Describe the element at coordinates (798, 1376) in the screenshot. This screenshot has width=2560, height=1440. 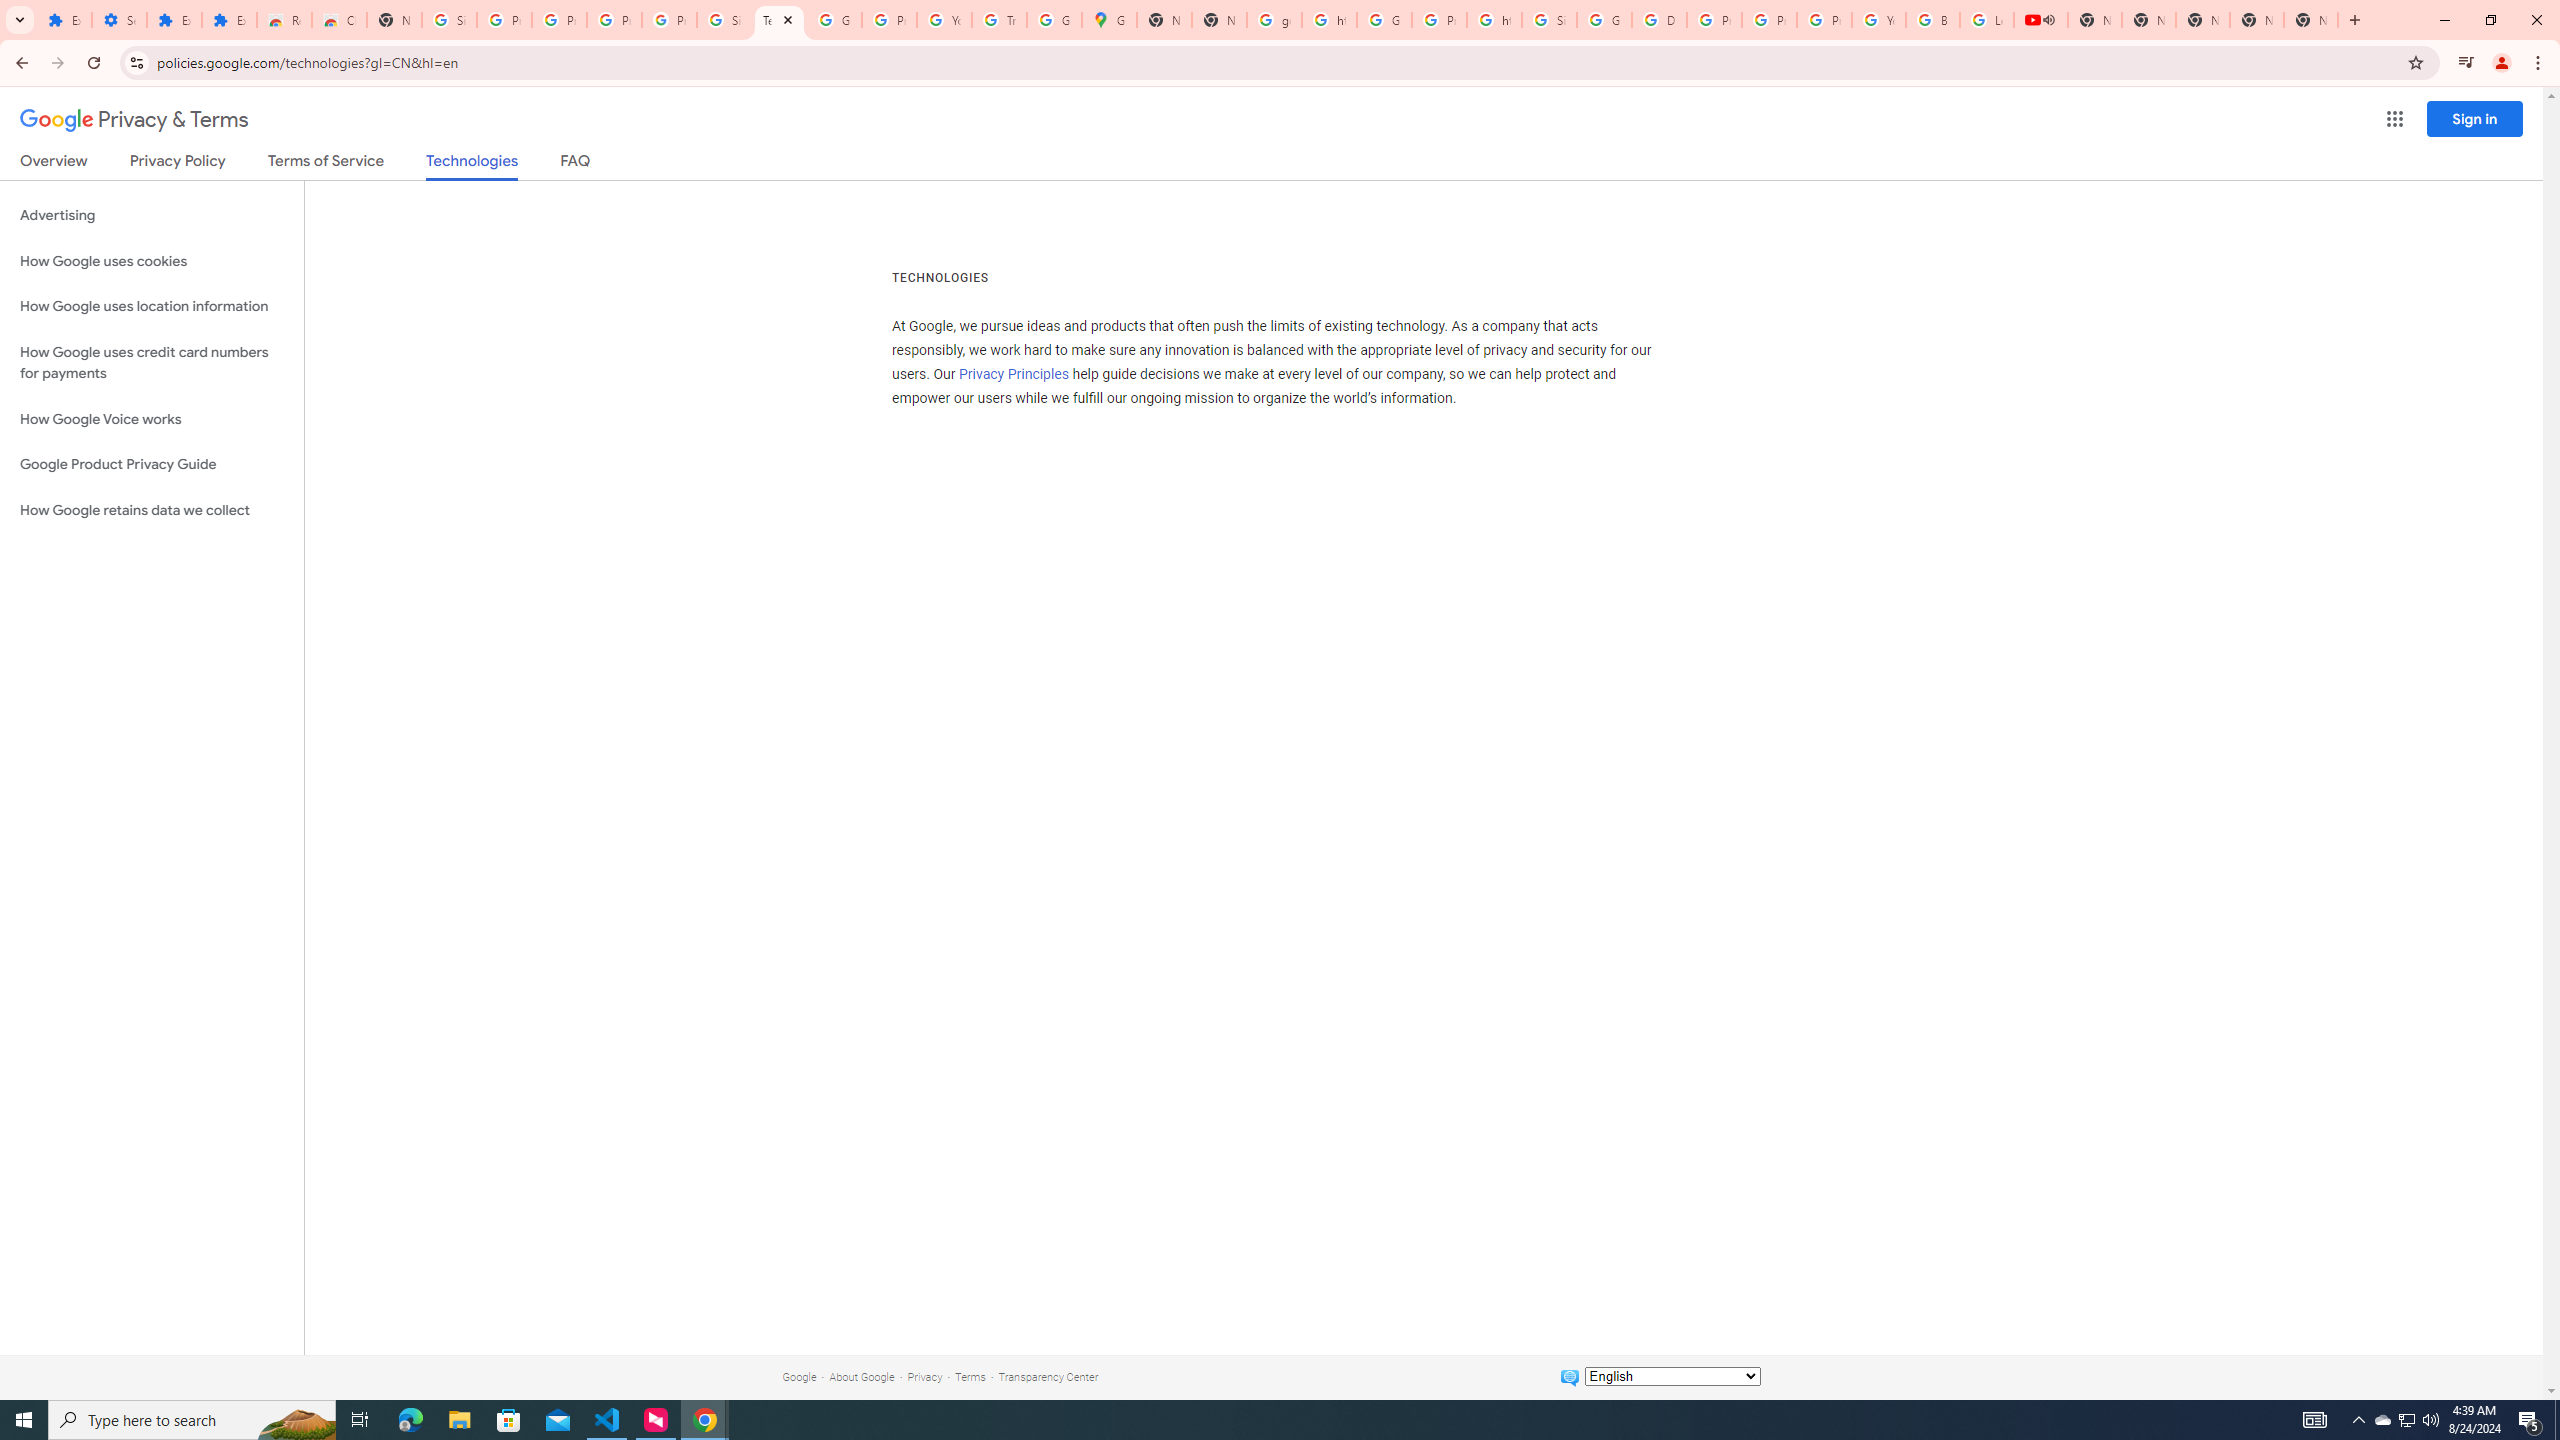
I see `Google` at that location.